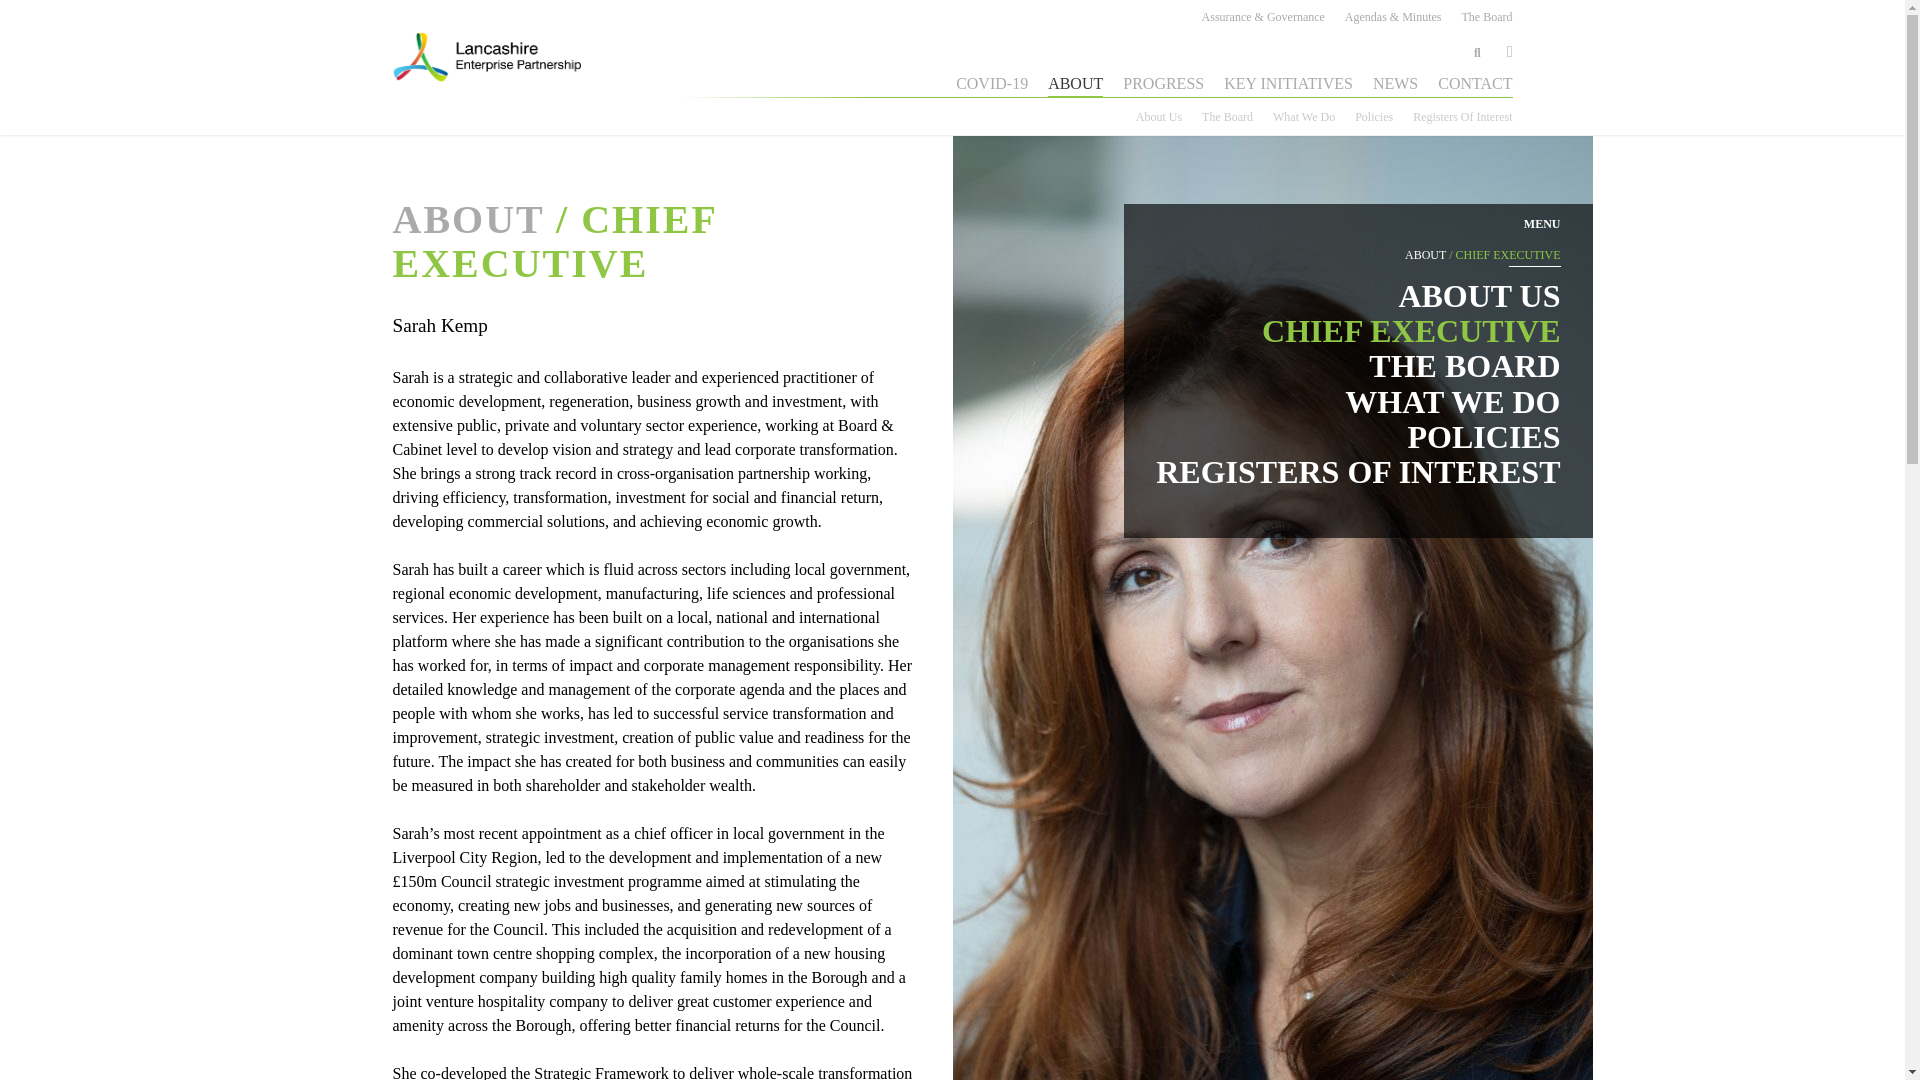 The height and width of the screenshot is (1080, 1920). What do you see at coordinates (1452, 402) in the screenshot?
I see `WHAT WE DO` at bounding box center [1452, 402].